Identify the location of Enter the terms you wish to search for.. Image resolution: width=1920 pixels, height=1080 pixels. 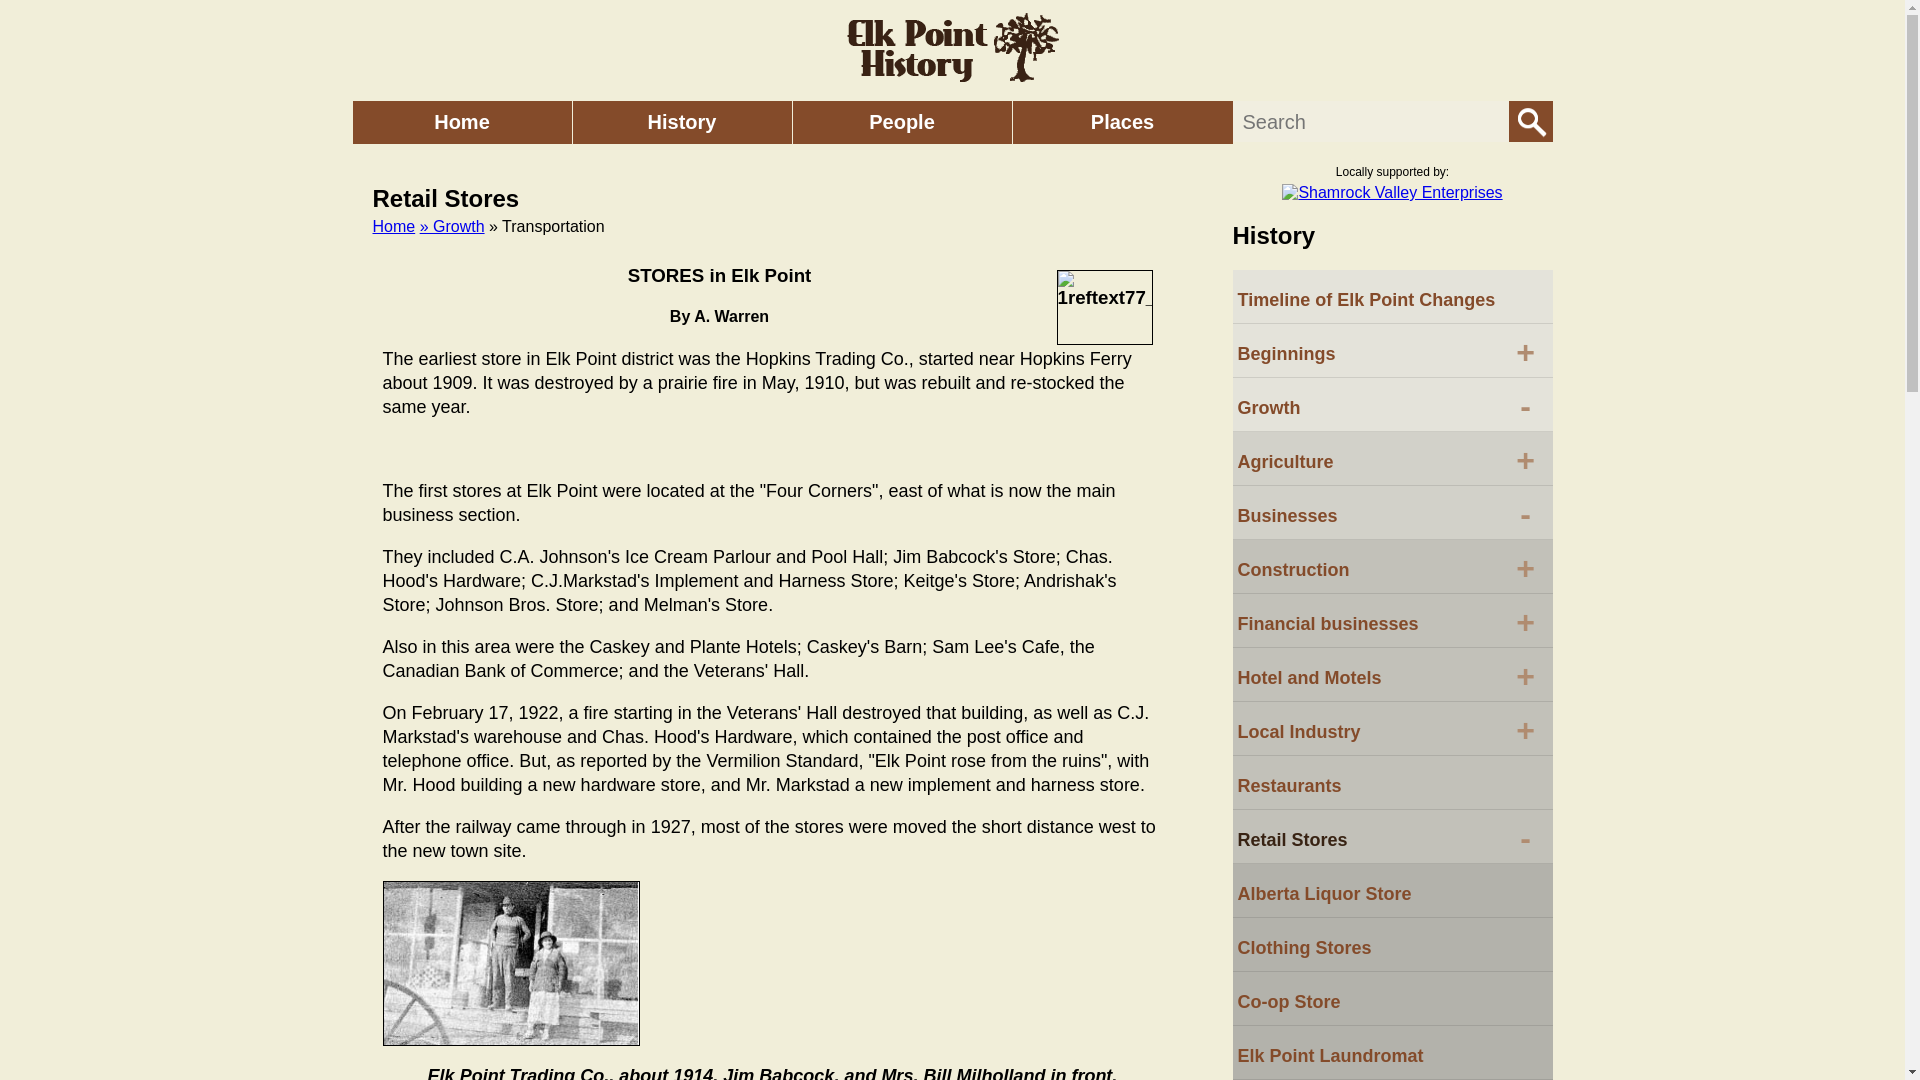
(393, 226).